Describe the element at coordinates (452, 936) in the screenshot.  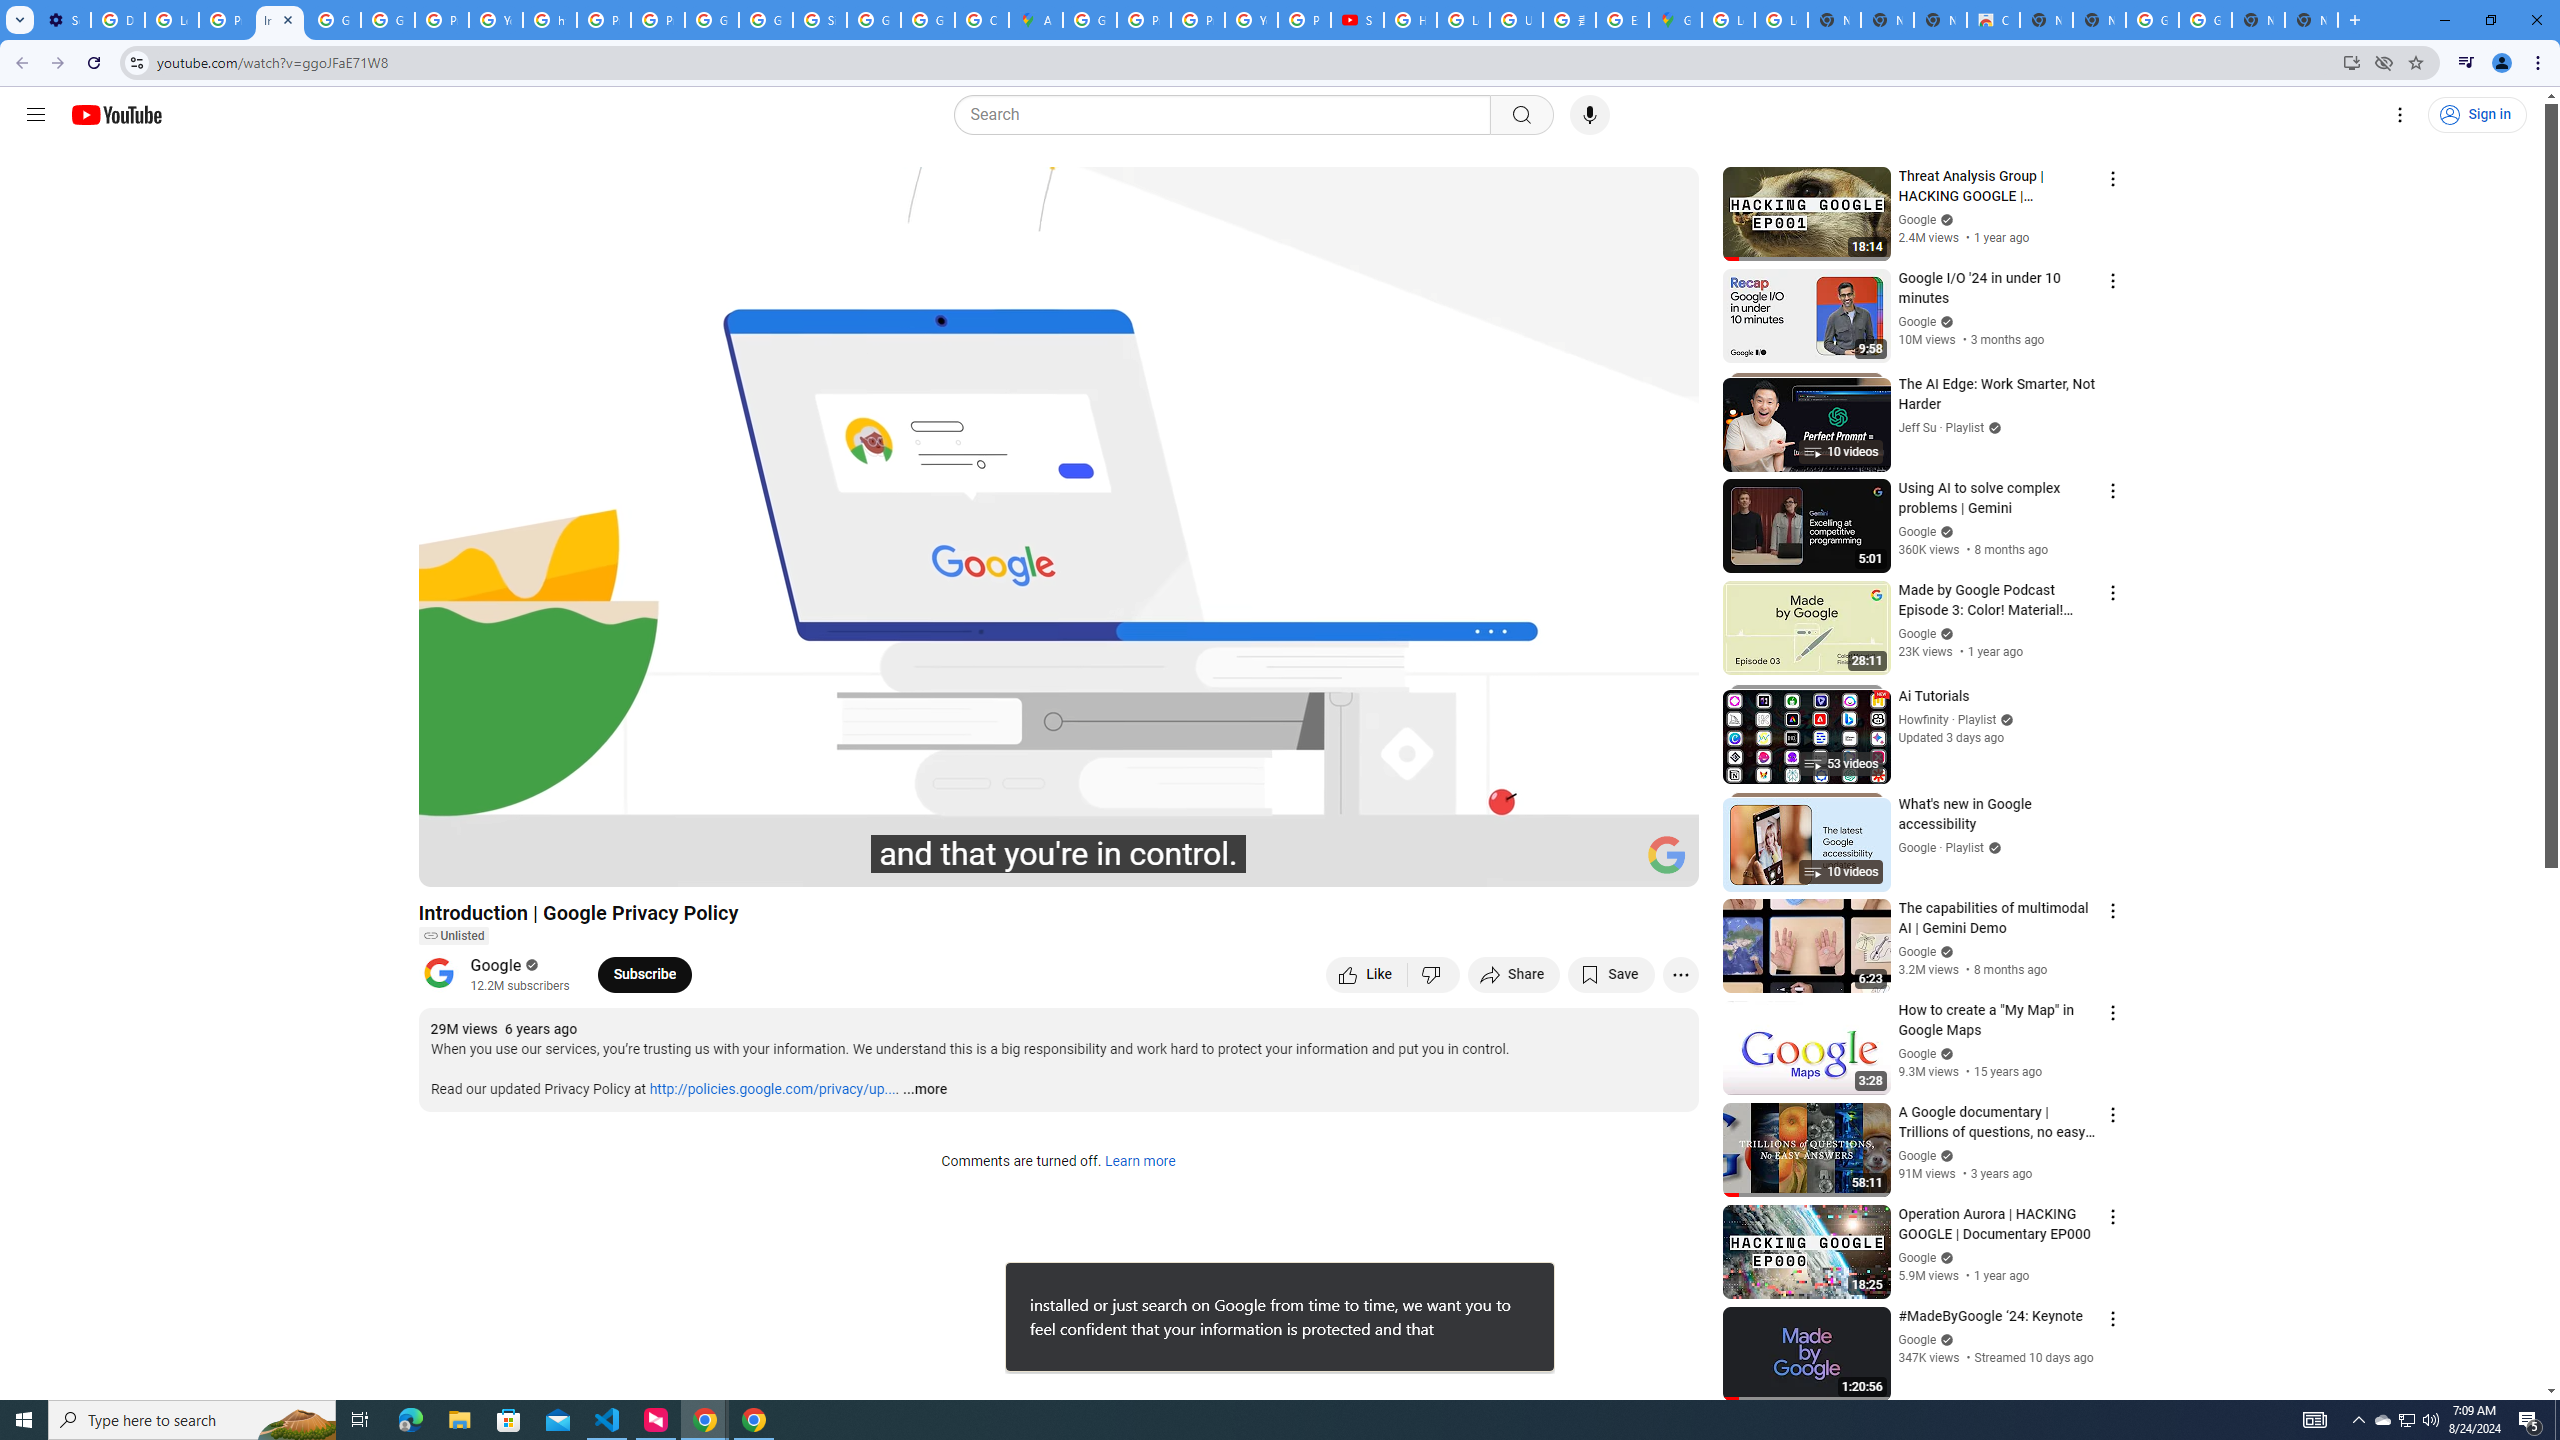
I see `Unlisted` at that location.